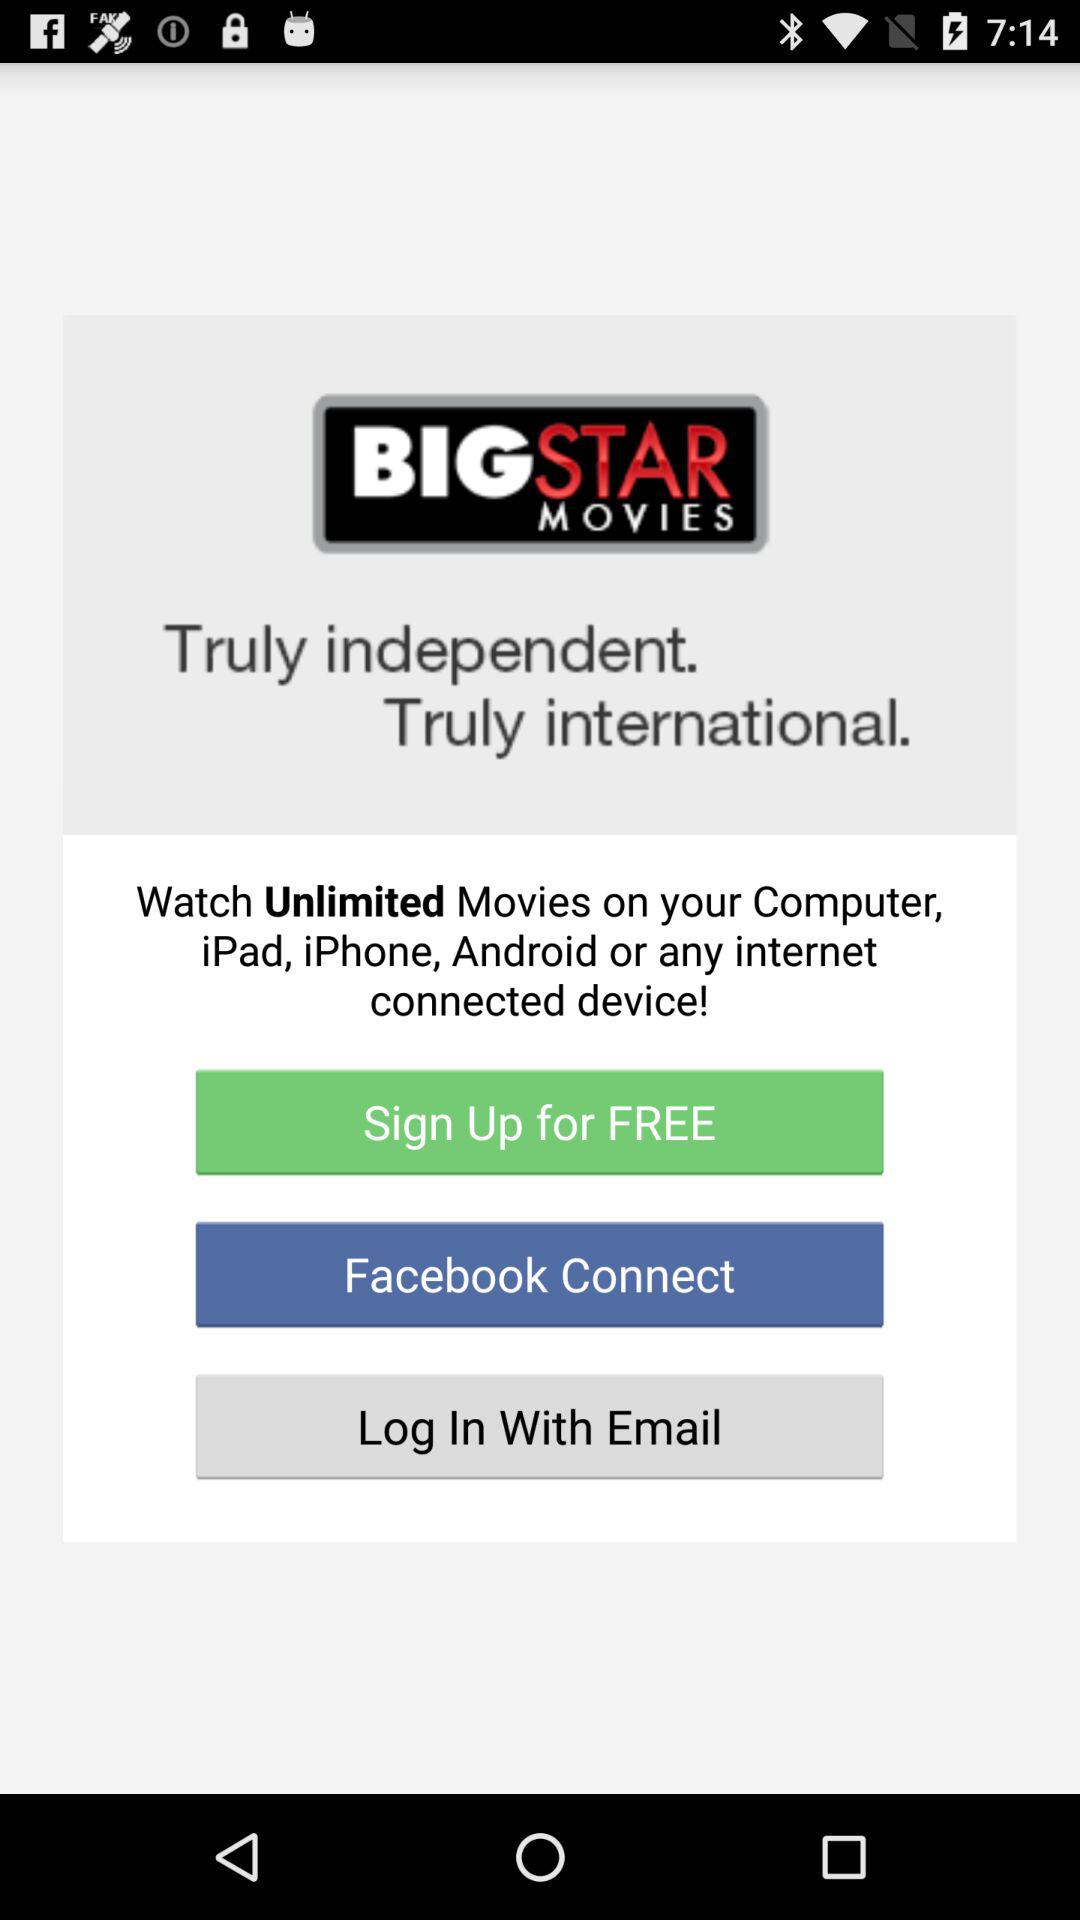 The height and width of the screenshot is (1920, 1080). What do you see at coordinates (540, 1122) in the screenshot?
I see `choose the item above the facebook connect` at bounding box center [540, 1122].